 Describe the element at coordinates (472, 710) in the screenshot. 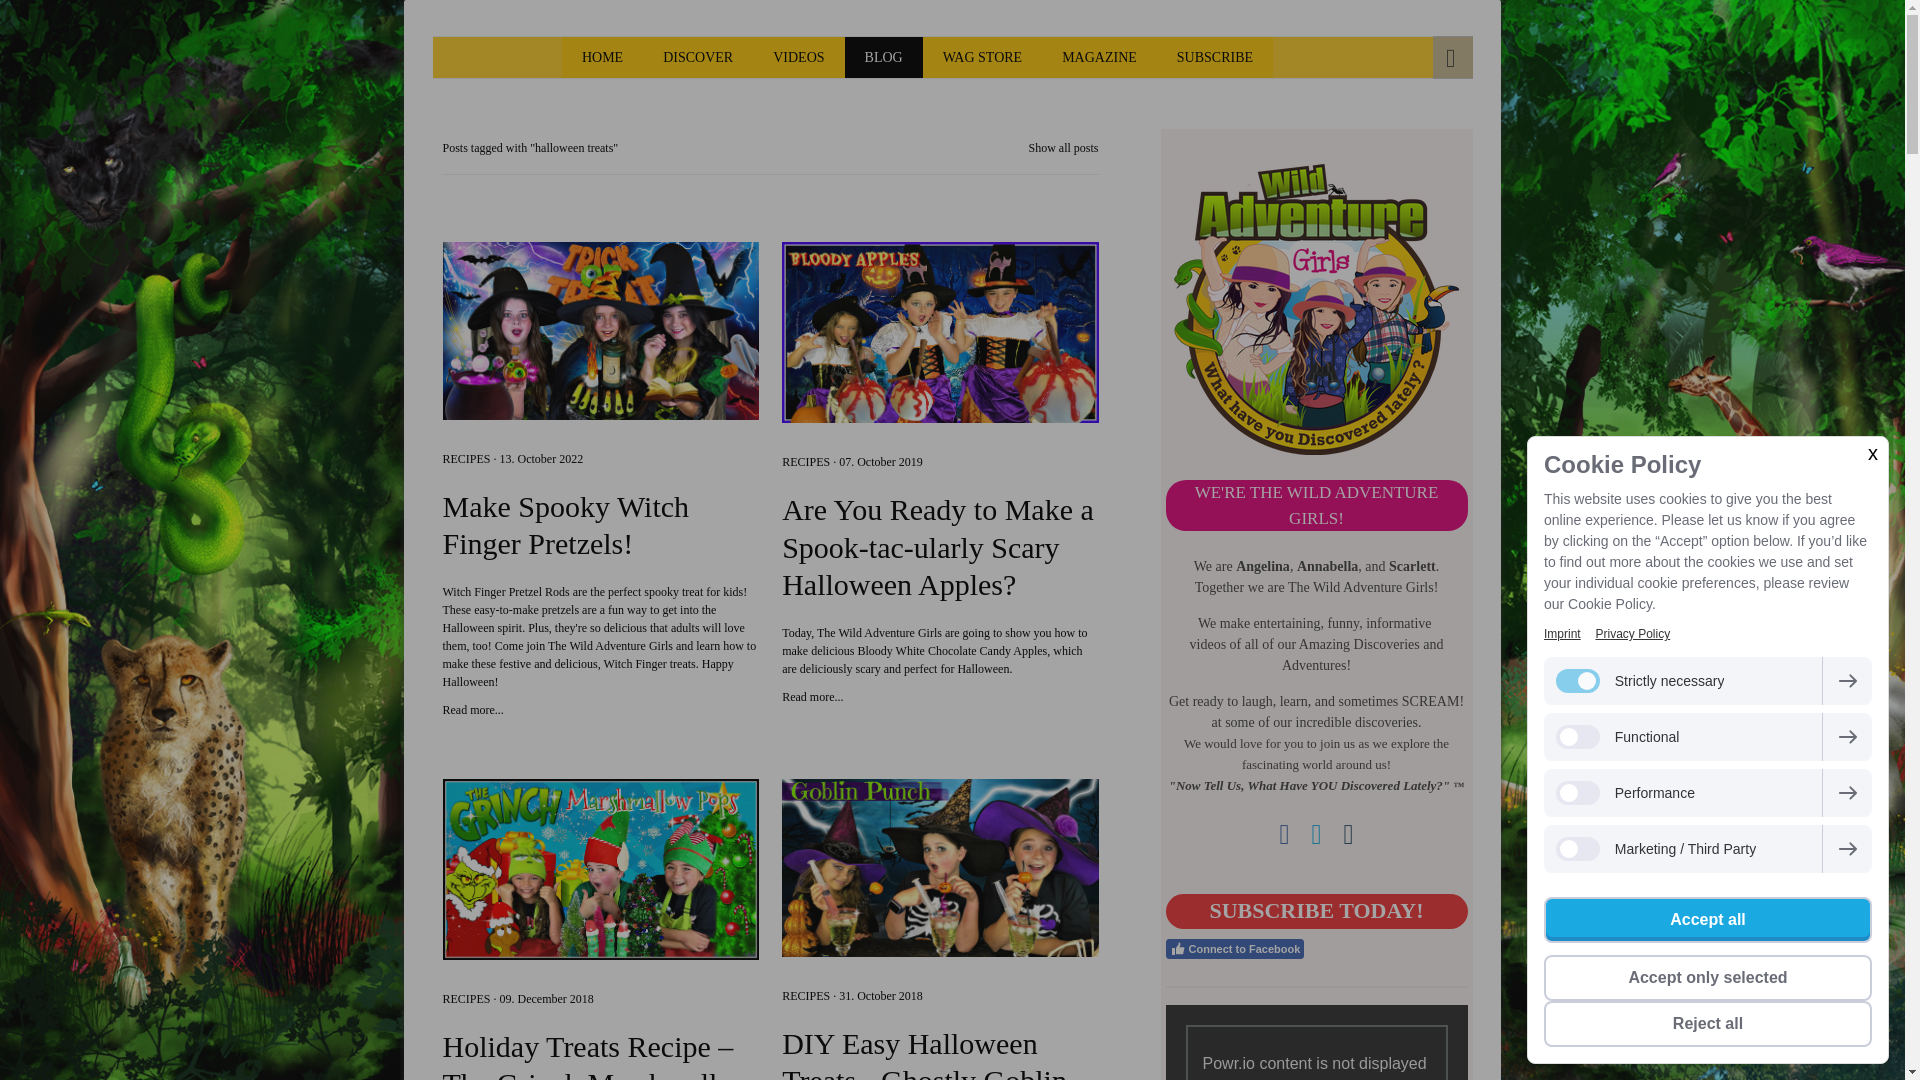

I see `Make Spooky Witch Finger Pretzels!` at that location.